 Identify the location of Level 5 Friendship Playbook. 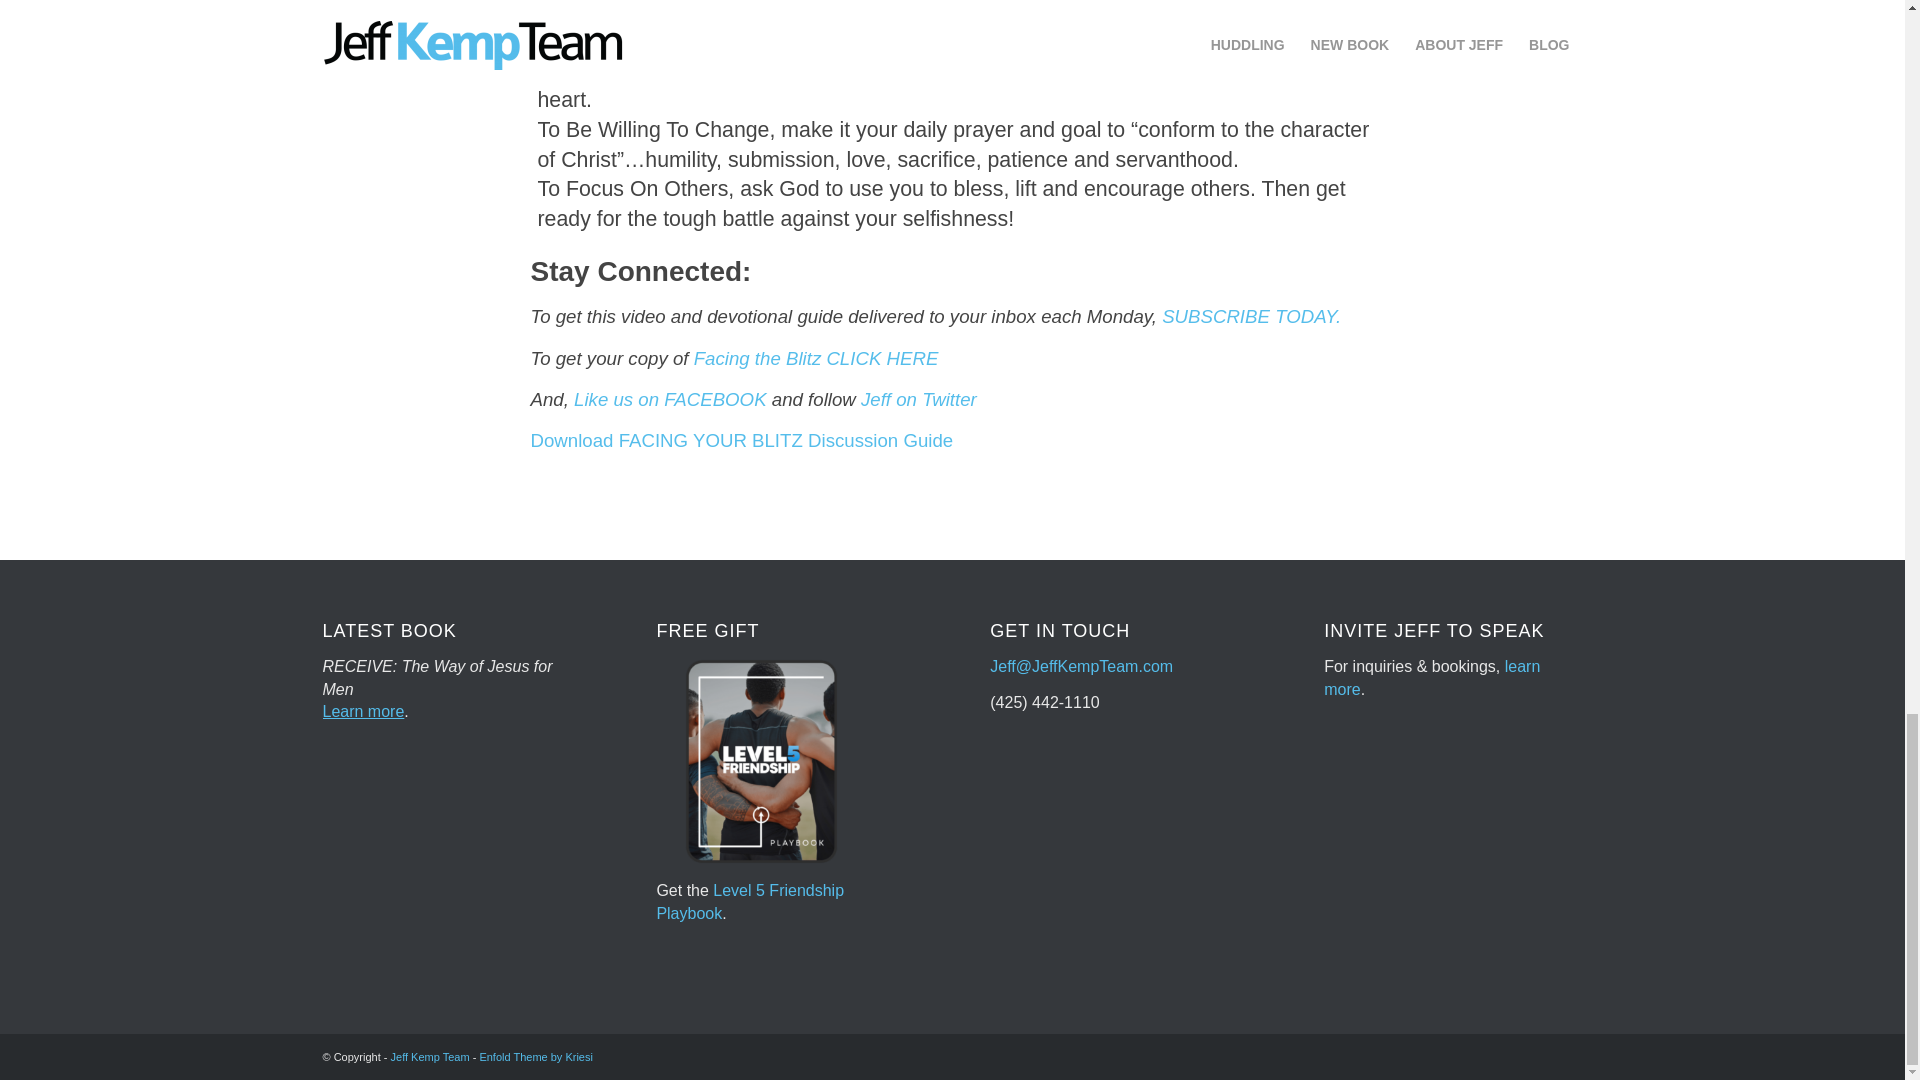
(750, 902).